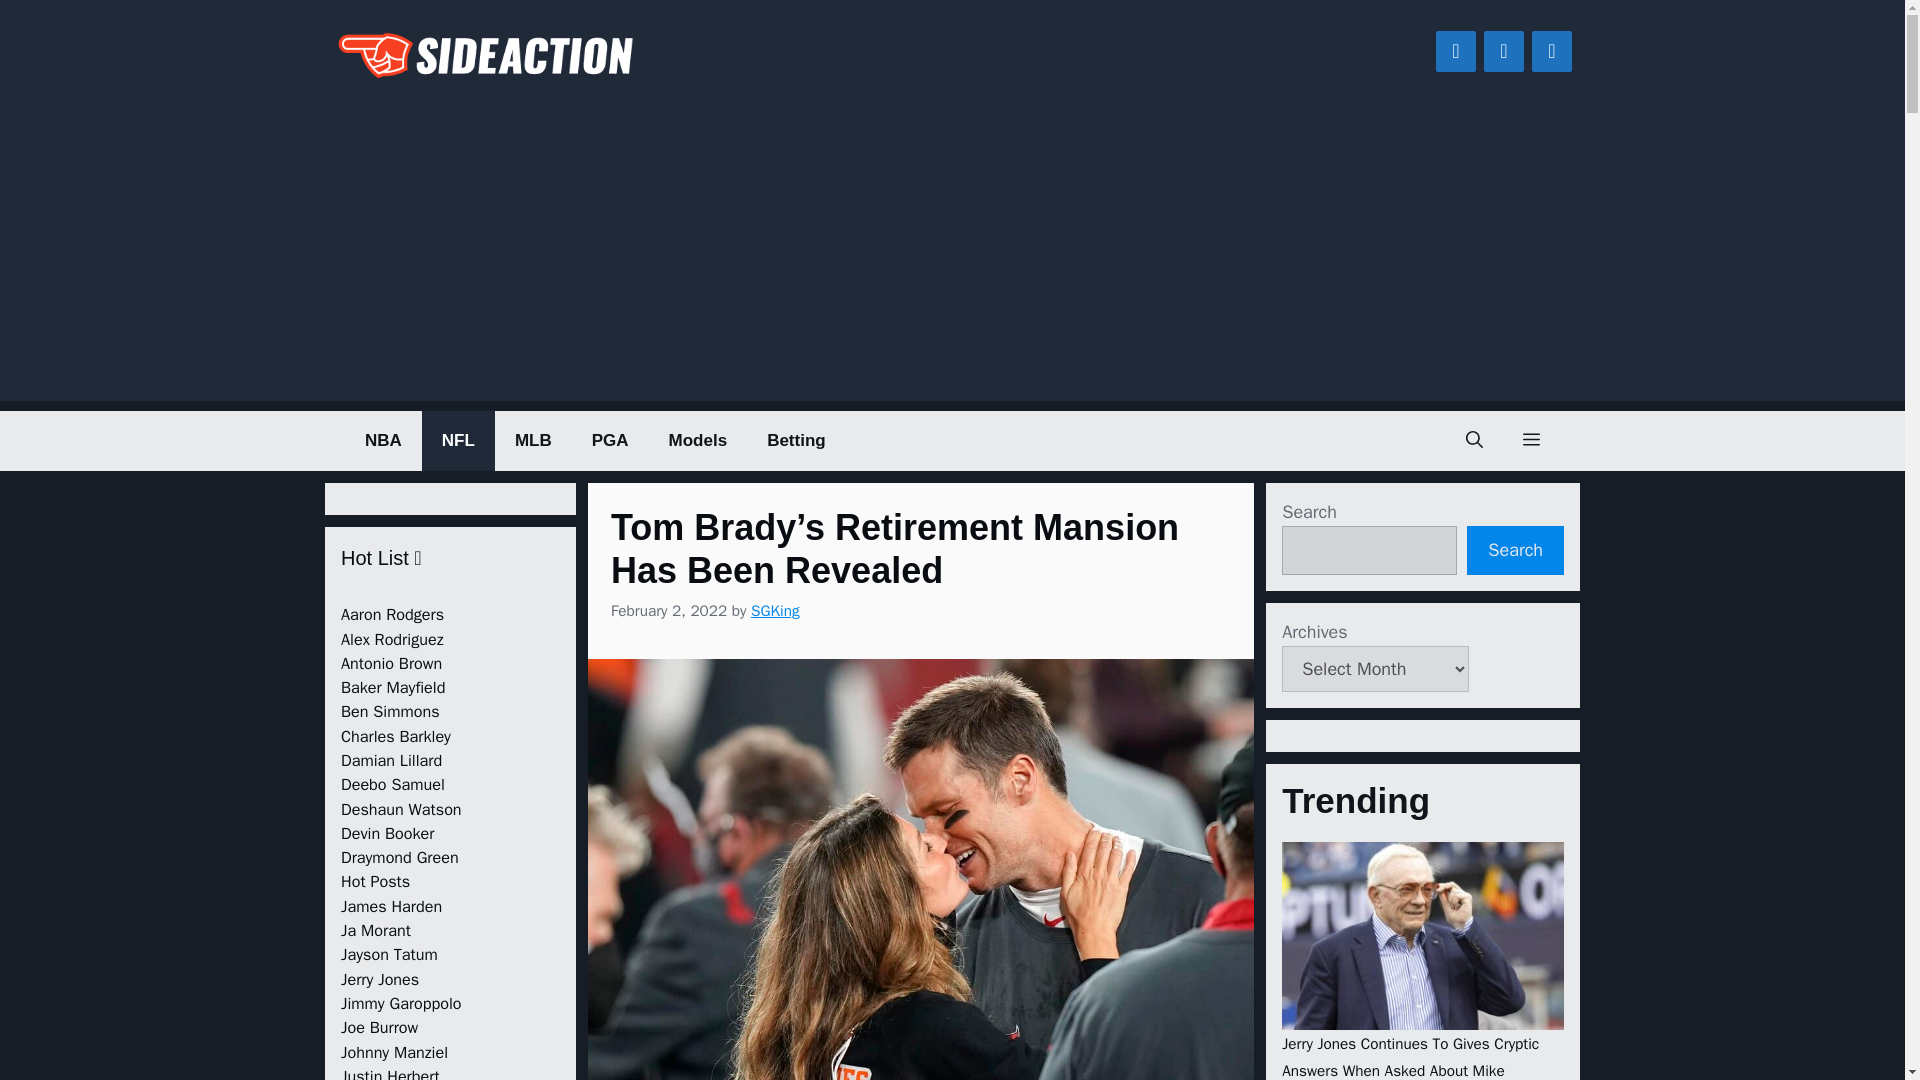  What do you see at coordinates (384, 440) in the screenshot?
I see `NBA` at bounding box center [384, 440].